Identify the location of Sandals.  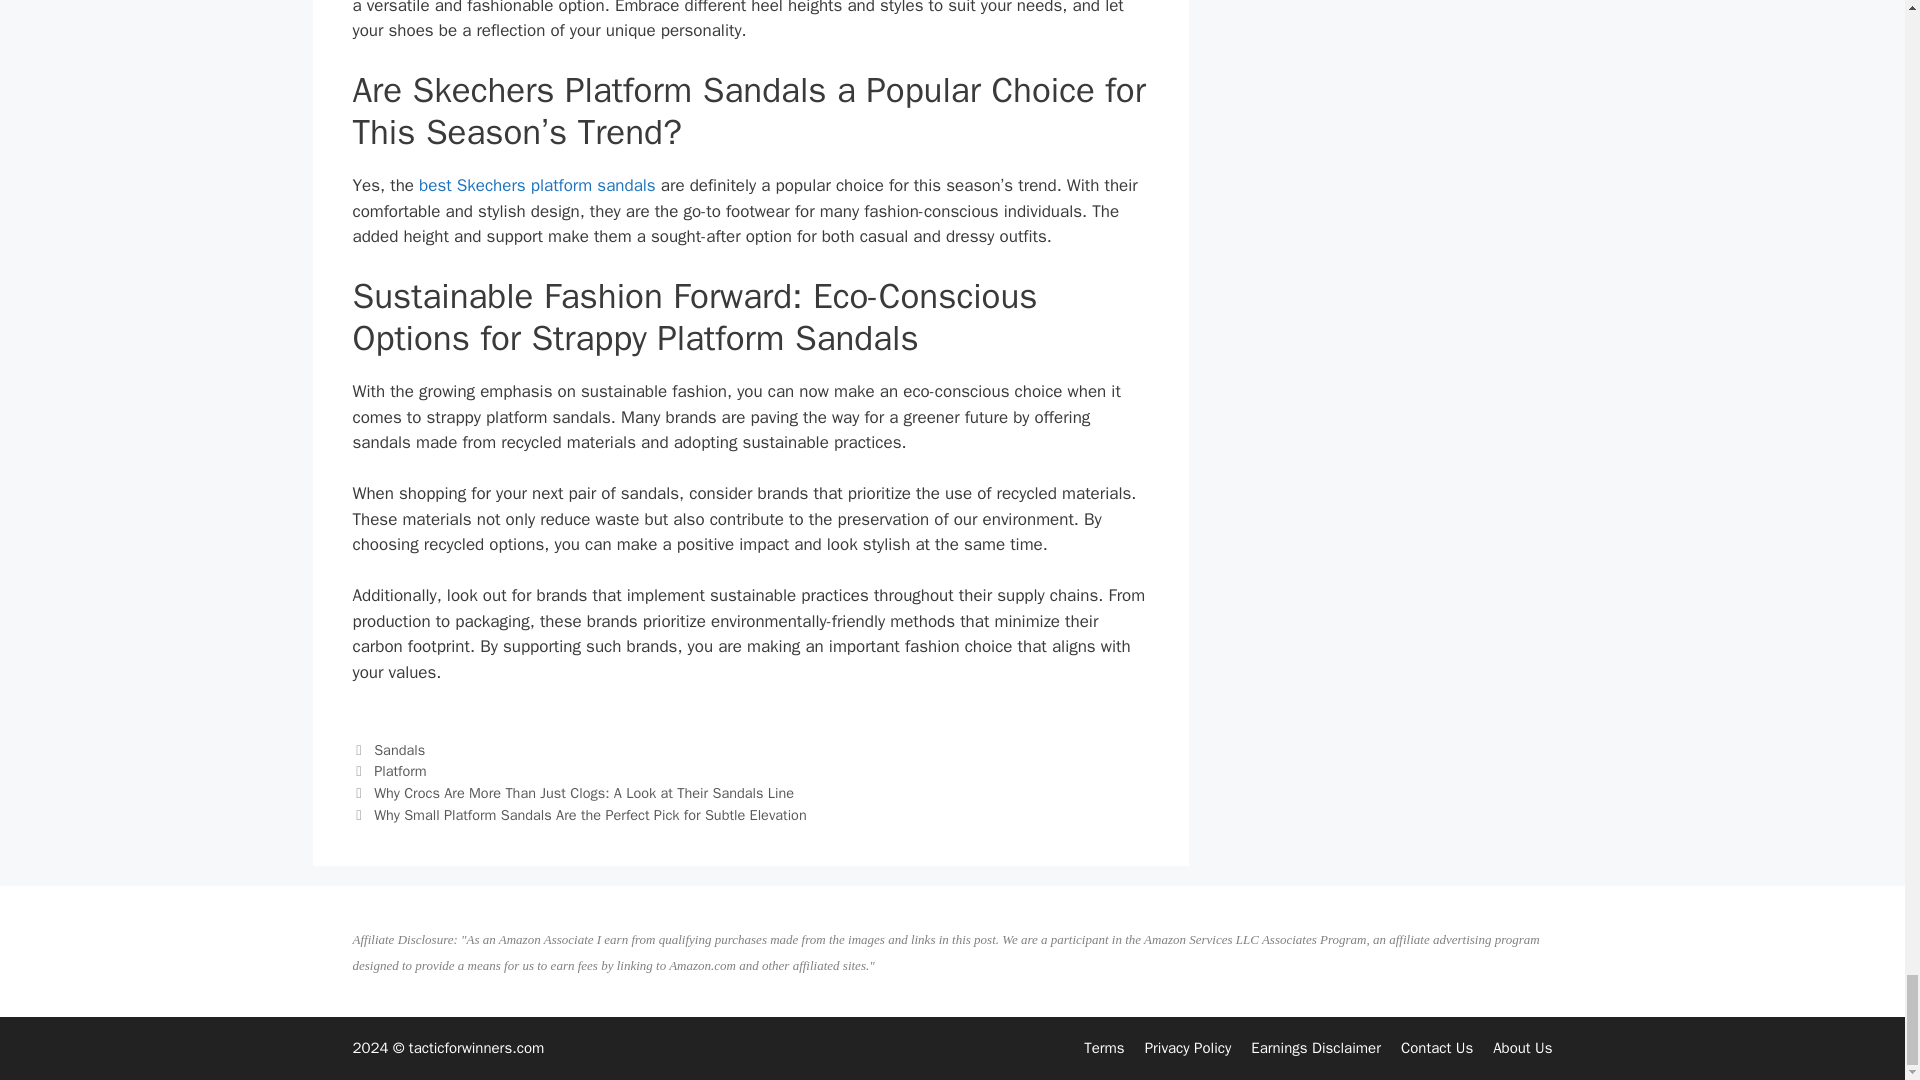
(399, 750).